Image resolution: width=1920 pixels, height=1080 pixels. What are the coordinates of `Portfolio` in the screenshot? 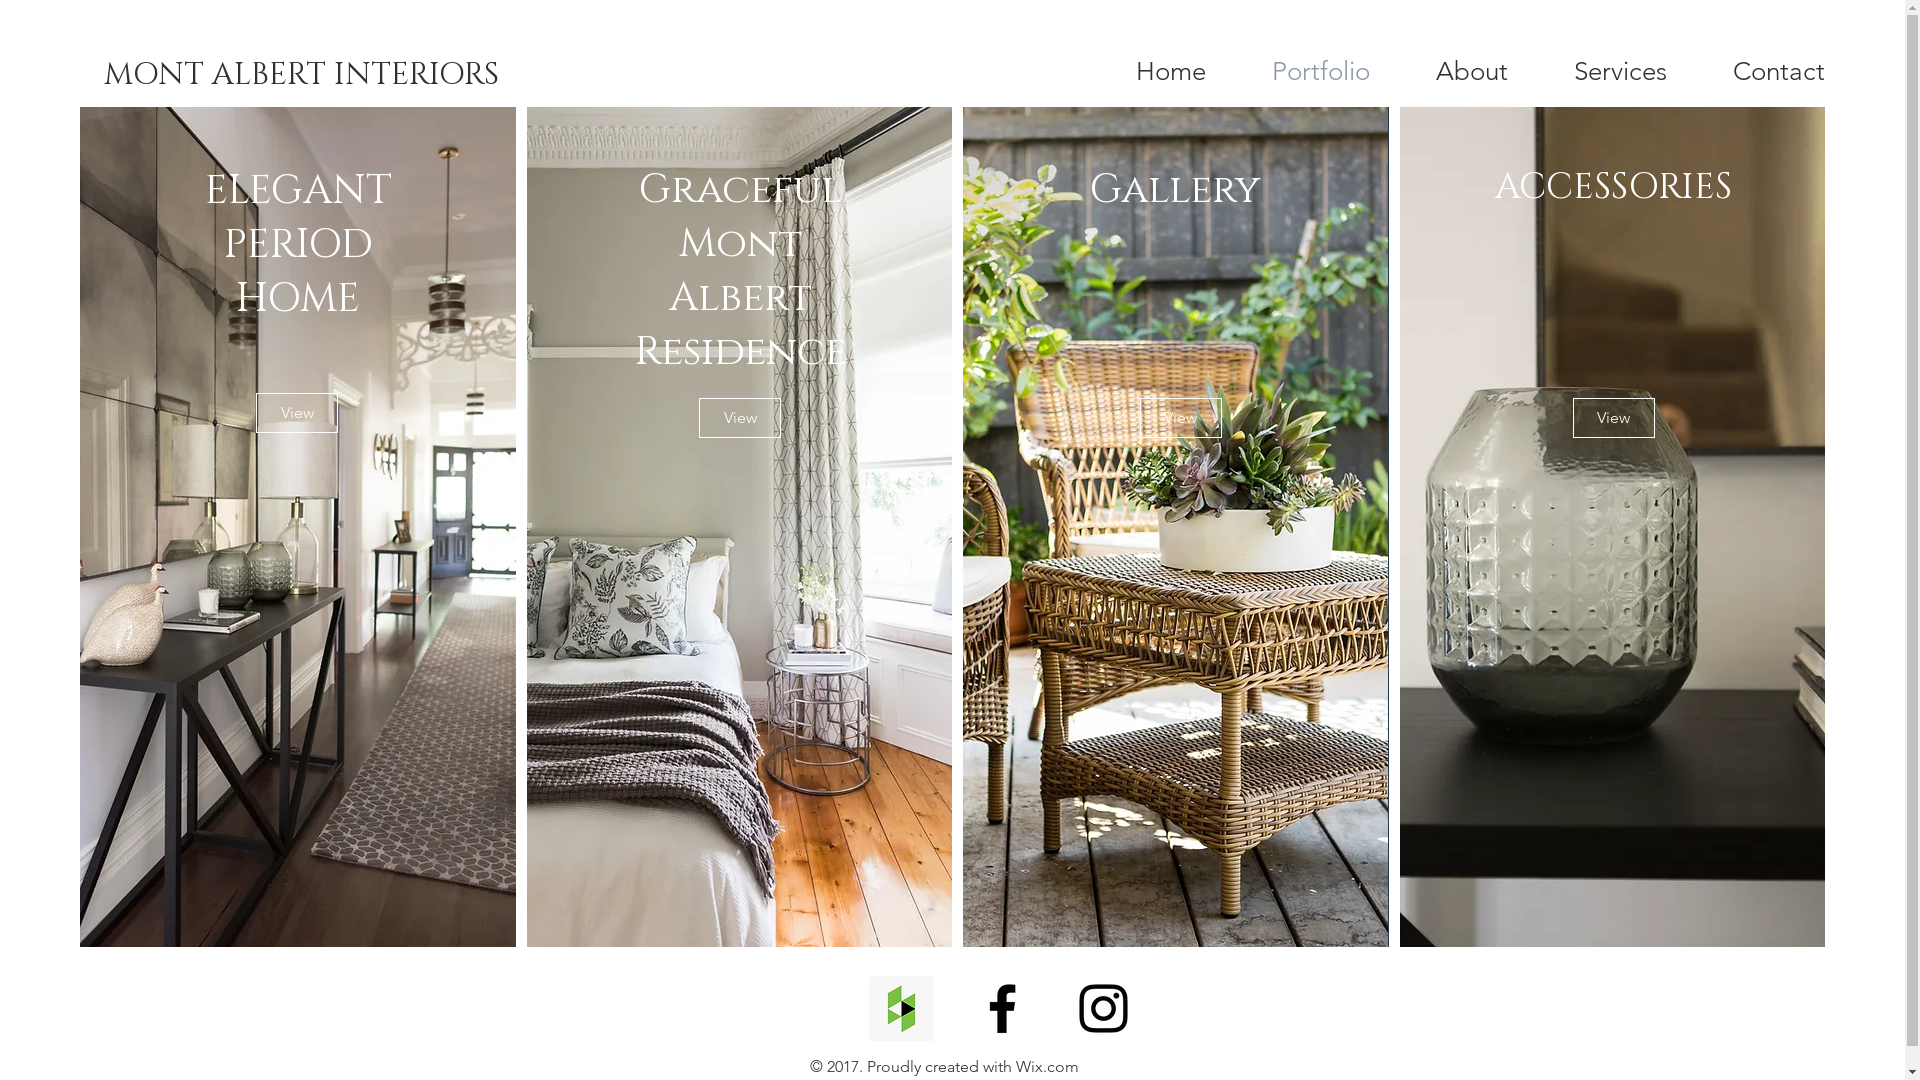 It's located at (1321, 72).